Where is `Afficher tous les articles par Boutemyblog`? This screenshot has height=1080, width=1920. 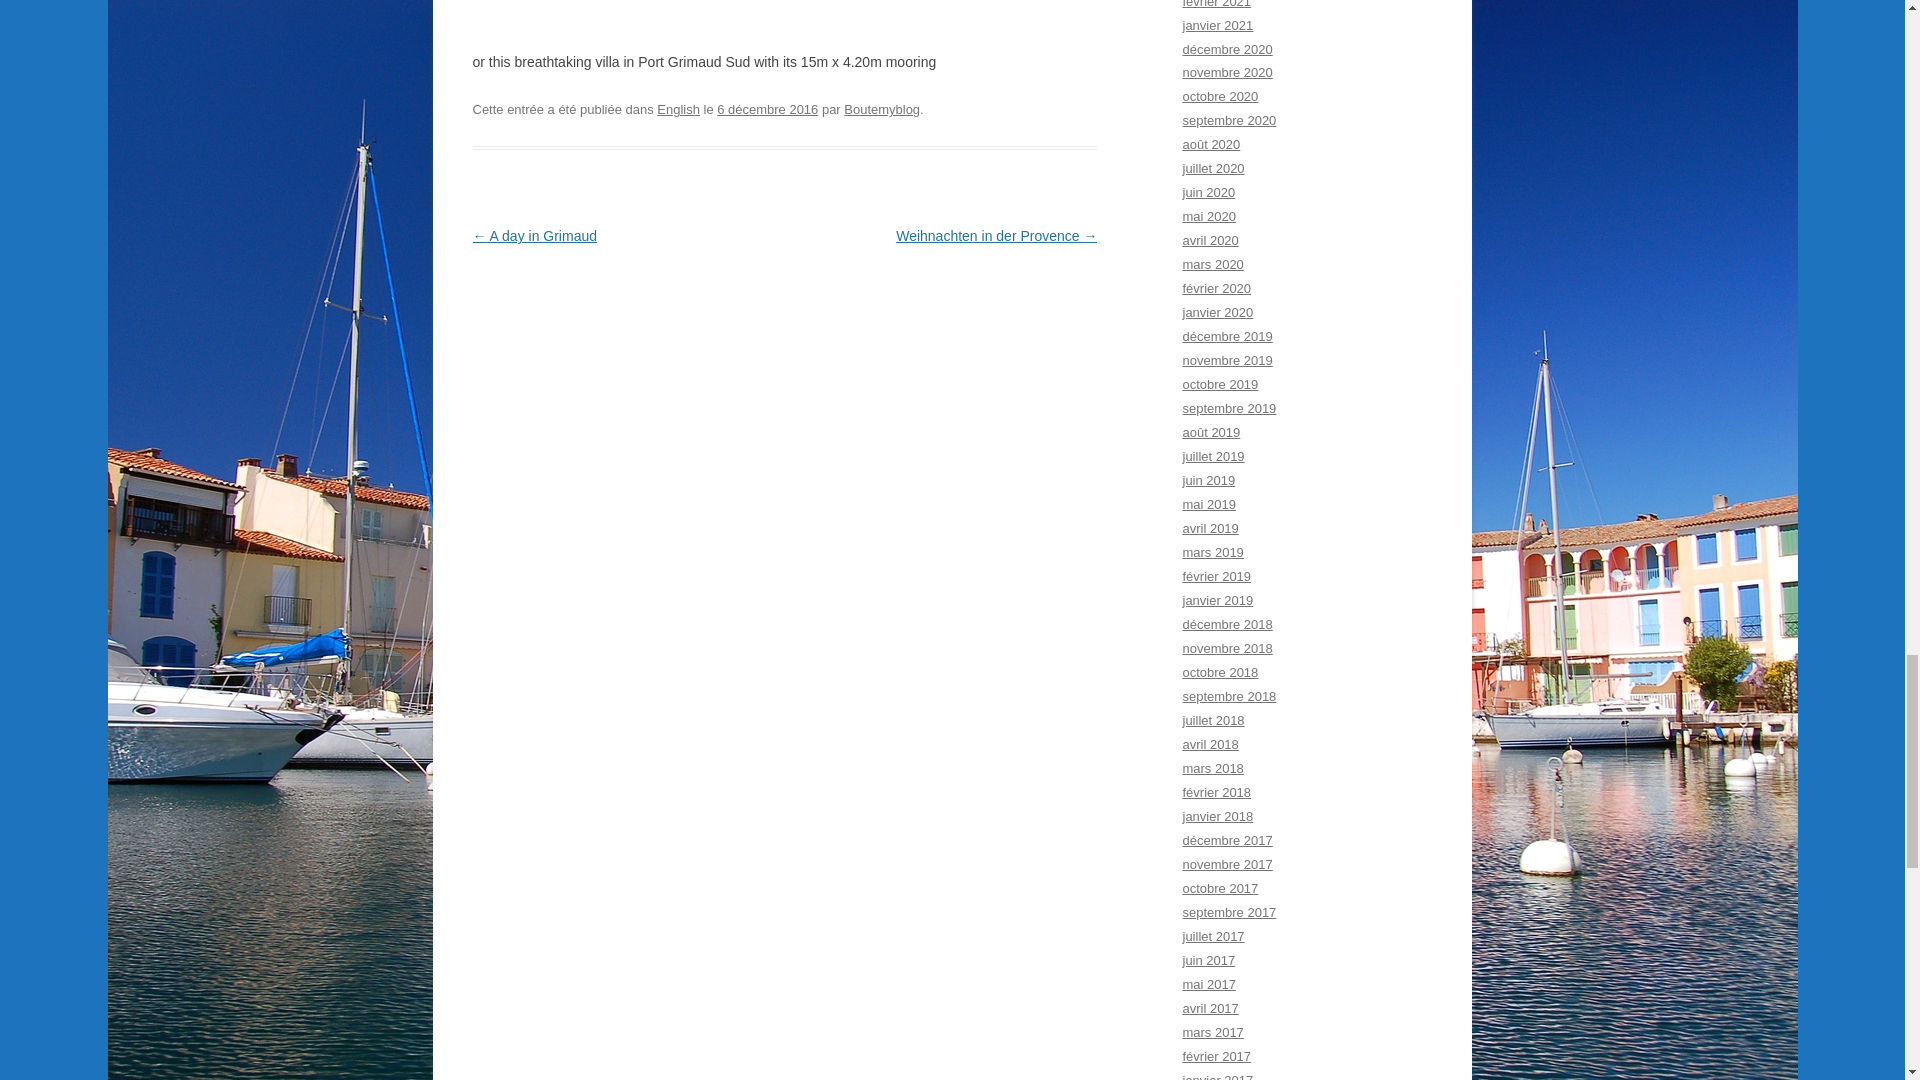
Afficher tous les articles par Boutemyblog is located at coordinates (882, 108).